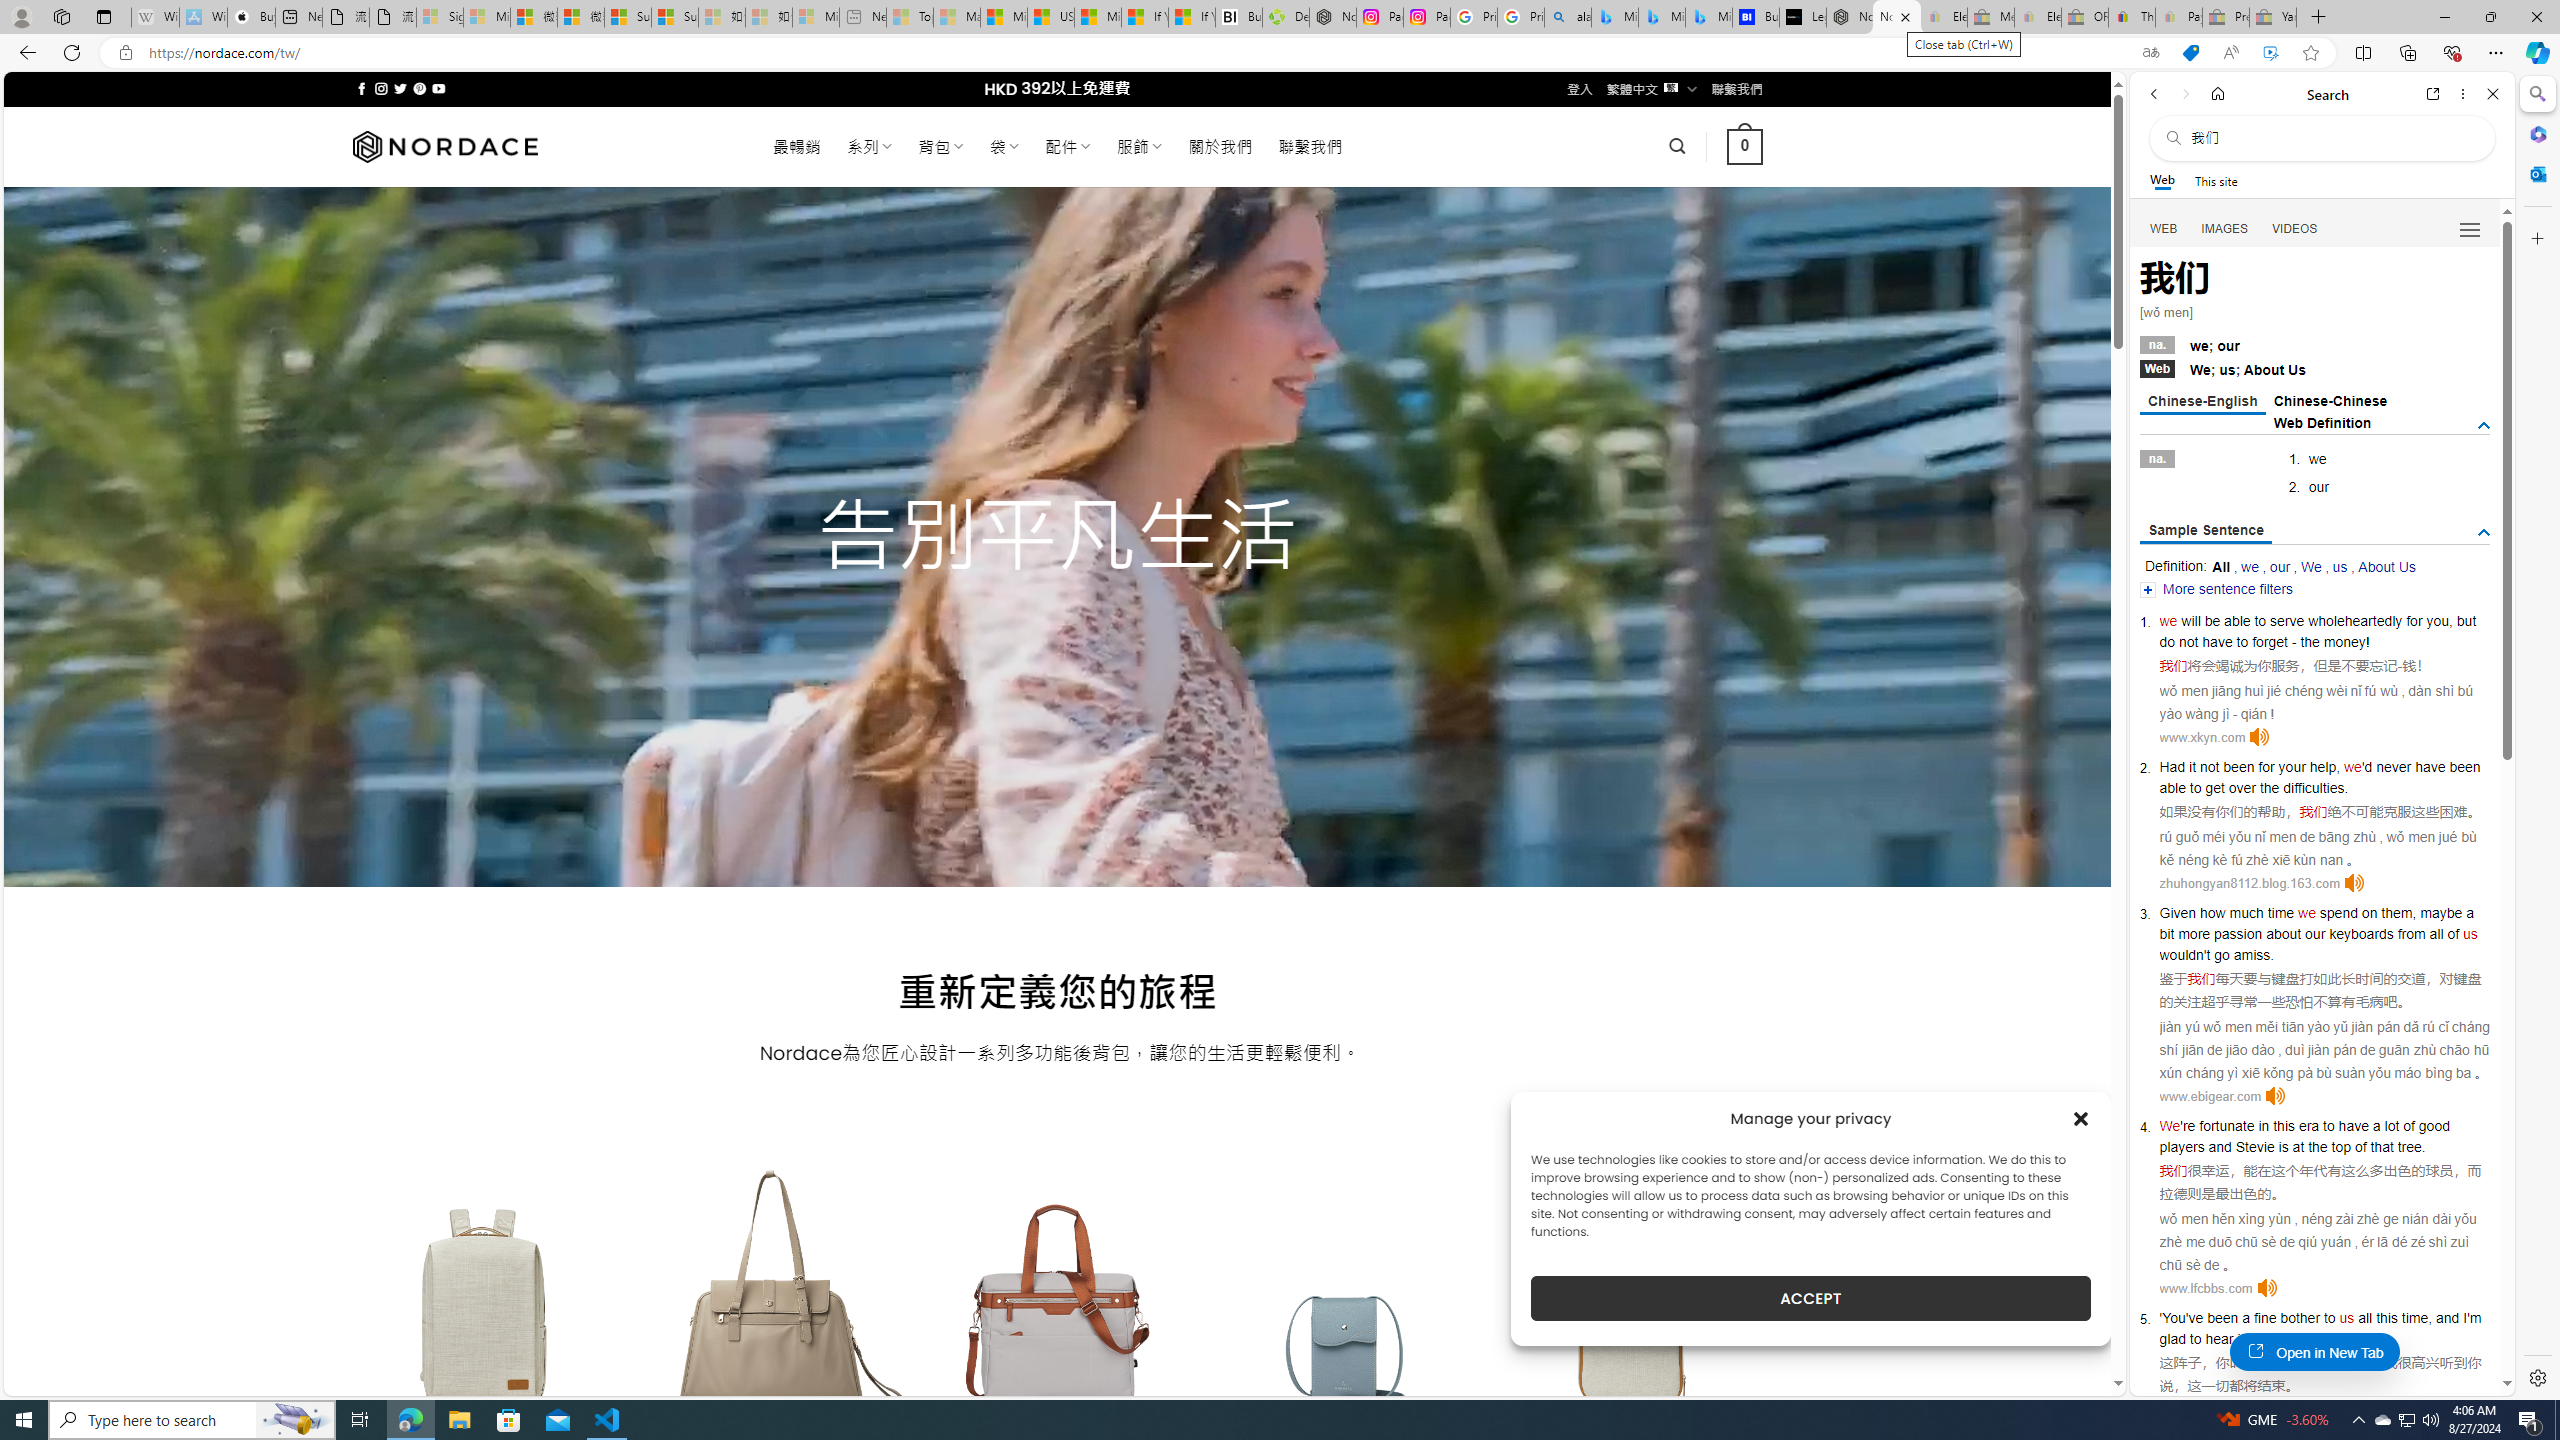  I want to click on Chinese-English, so click(2202, 402).